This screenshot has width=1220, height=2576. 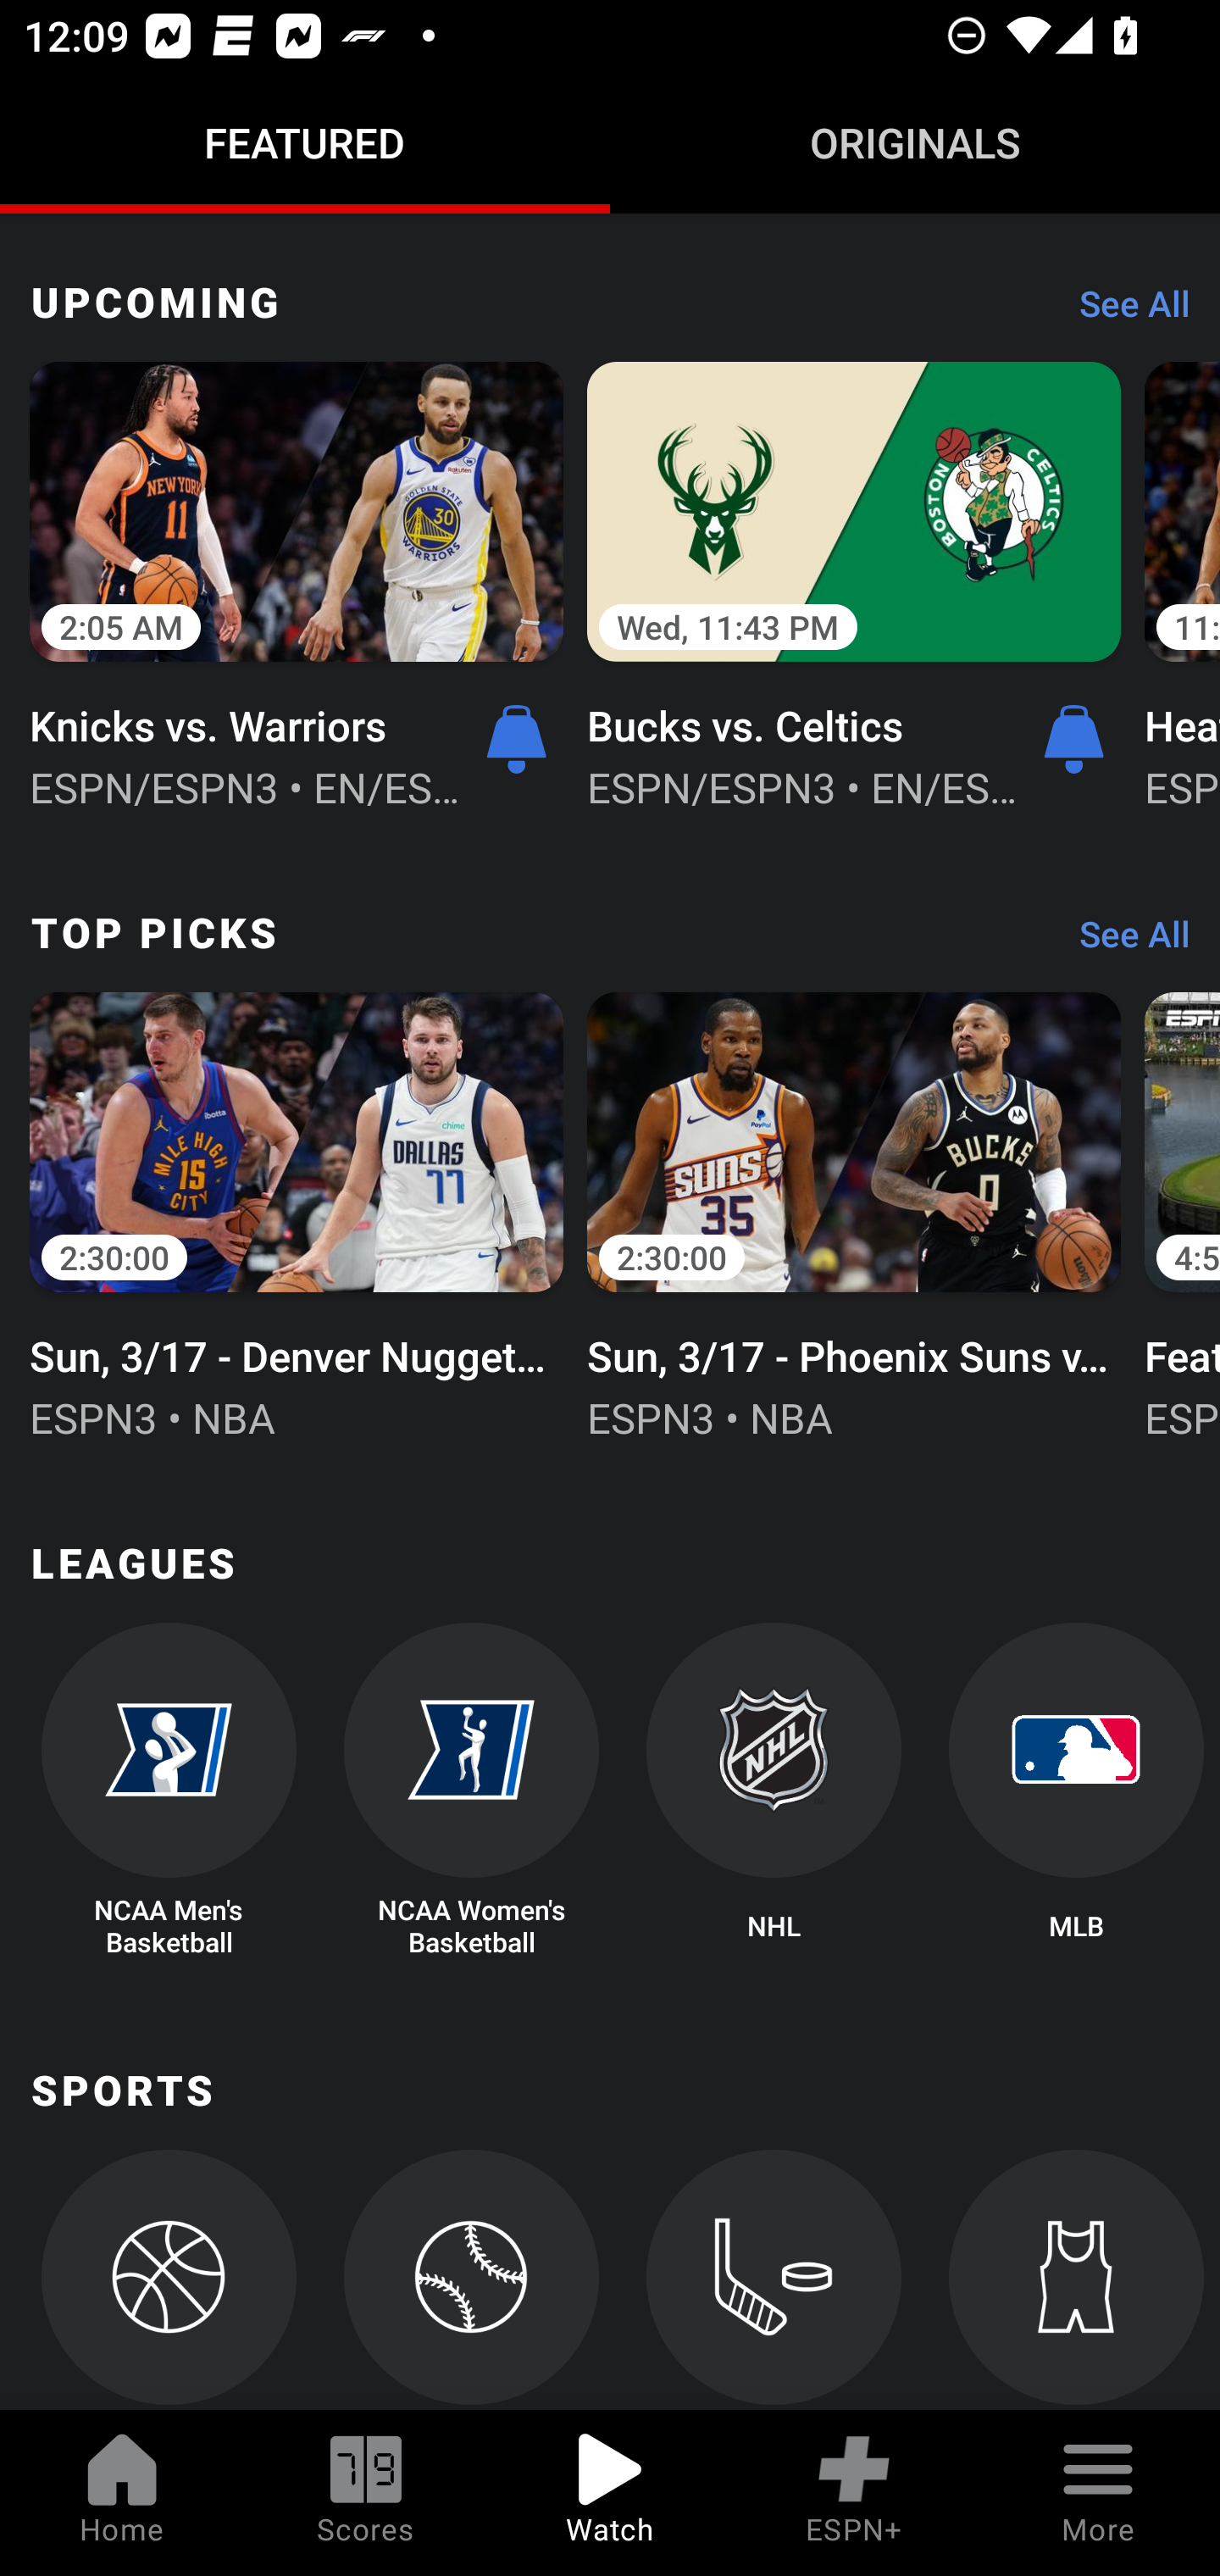 I want to click on Home, so click(x=122, y=2493).